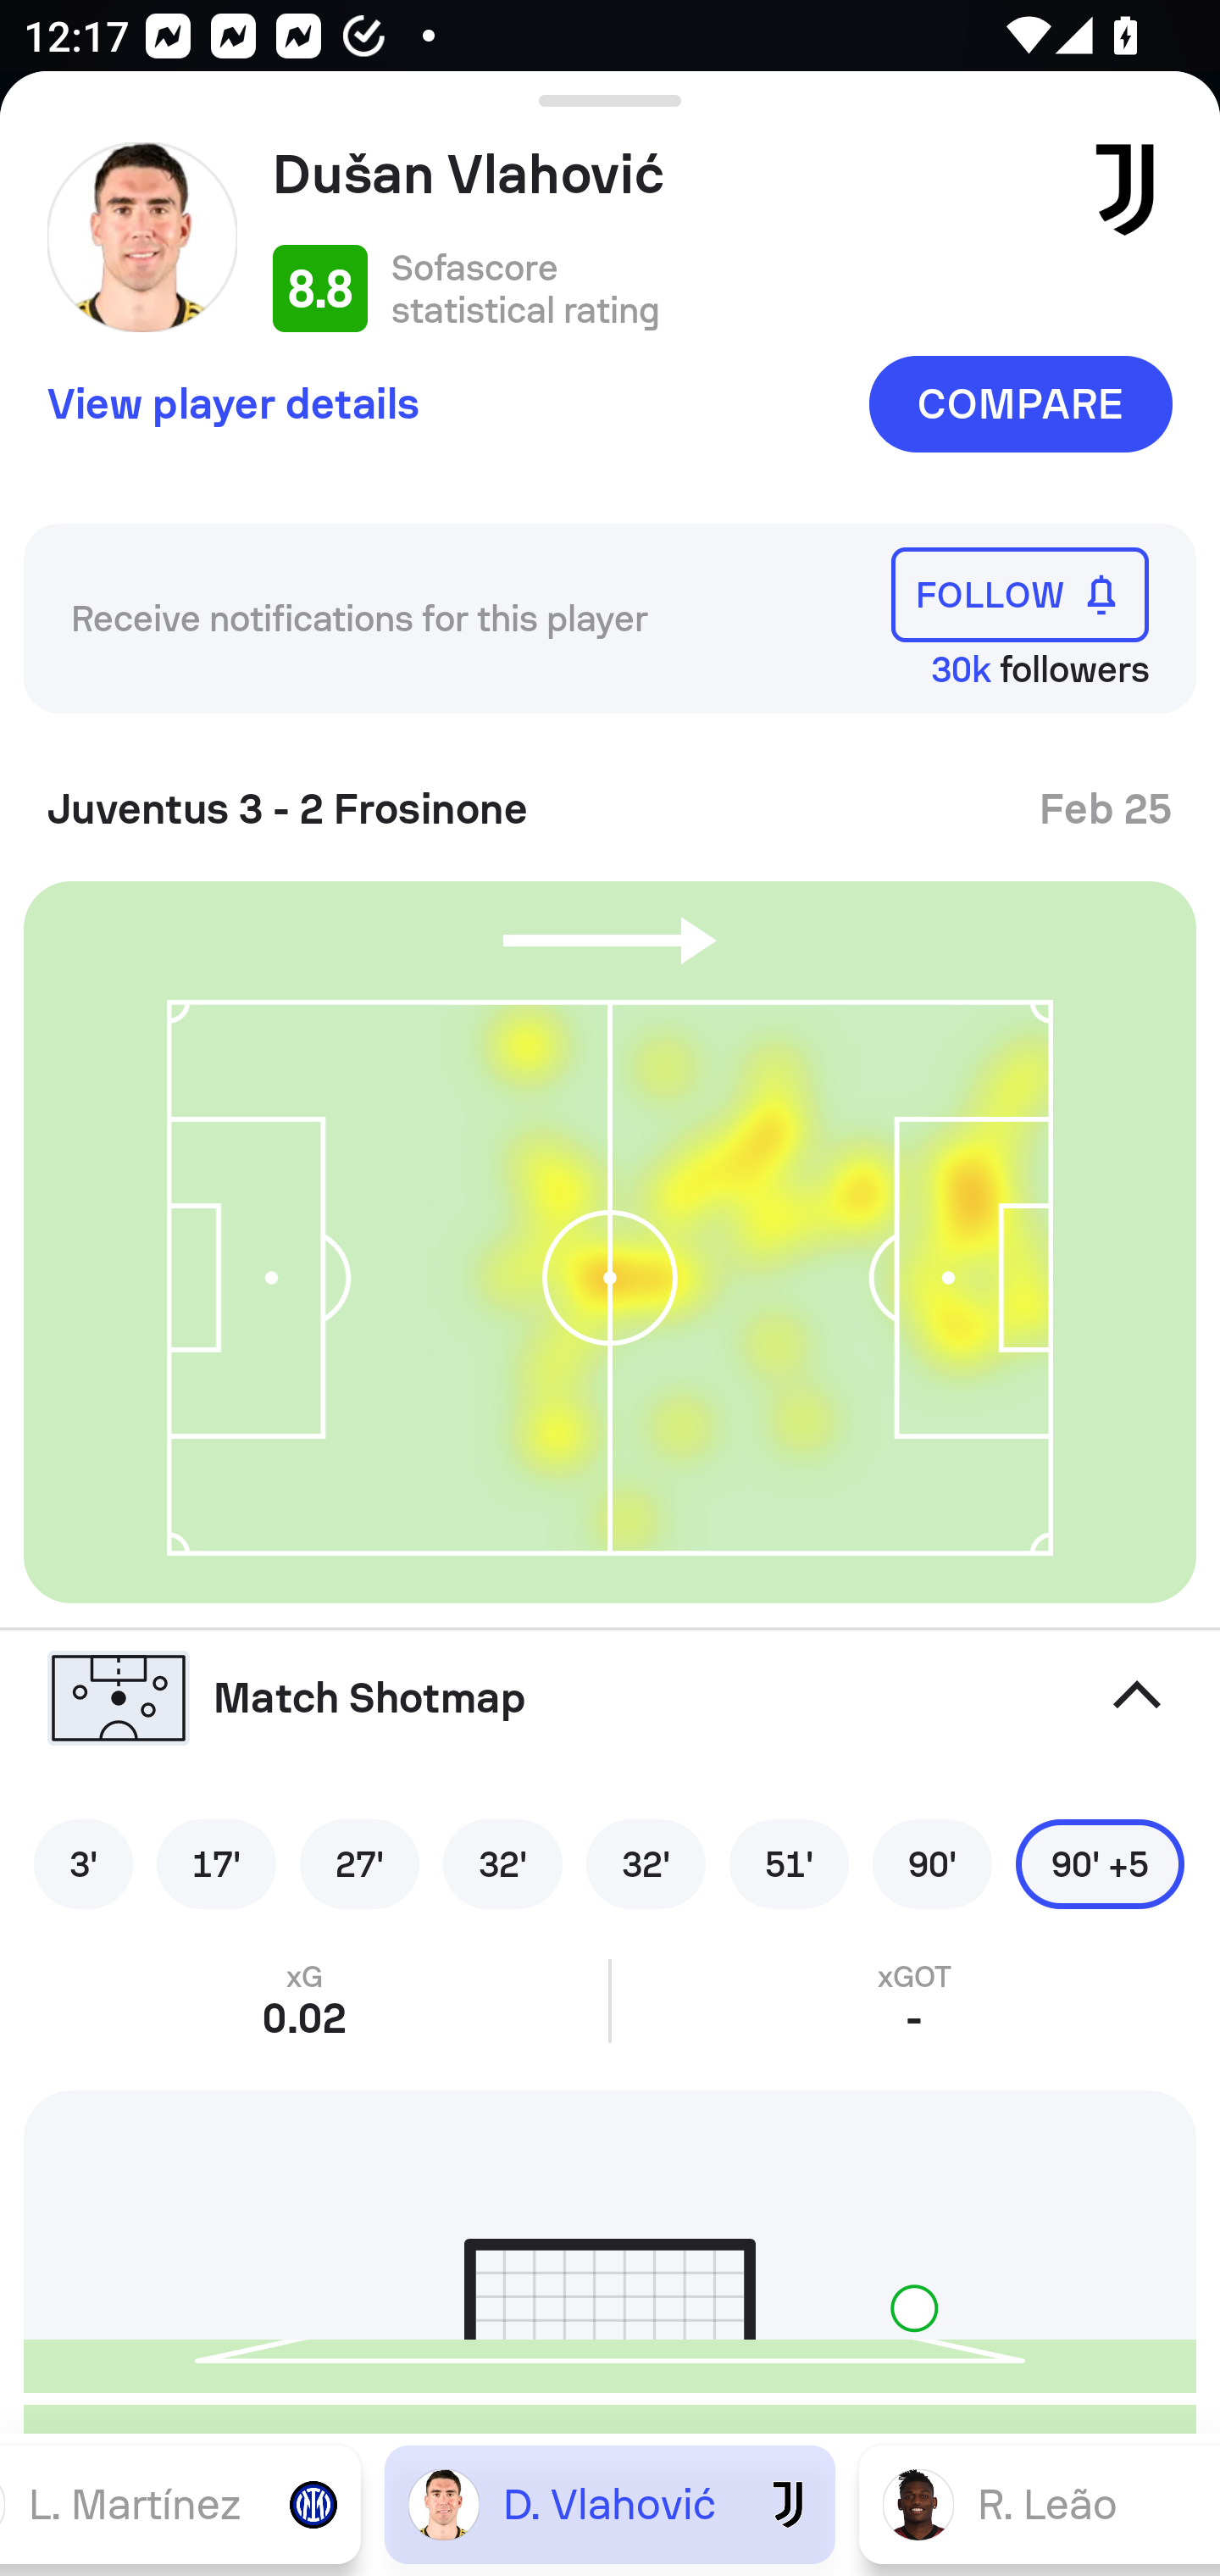 This screenshot has height=2576, width=1220. I want to click on FOLLOW, so click(1020, 593).